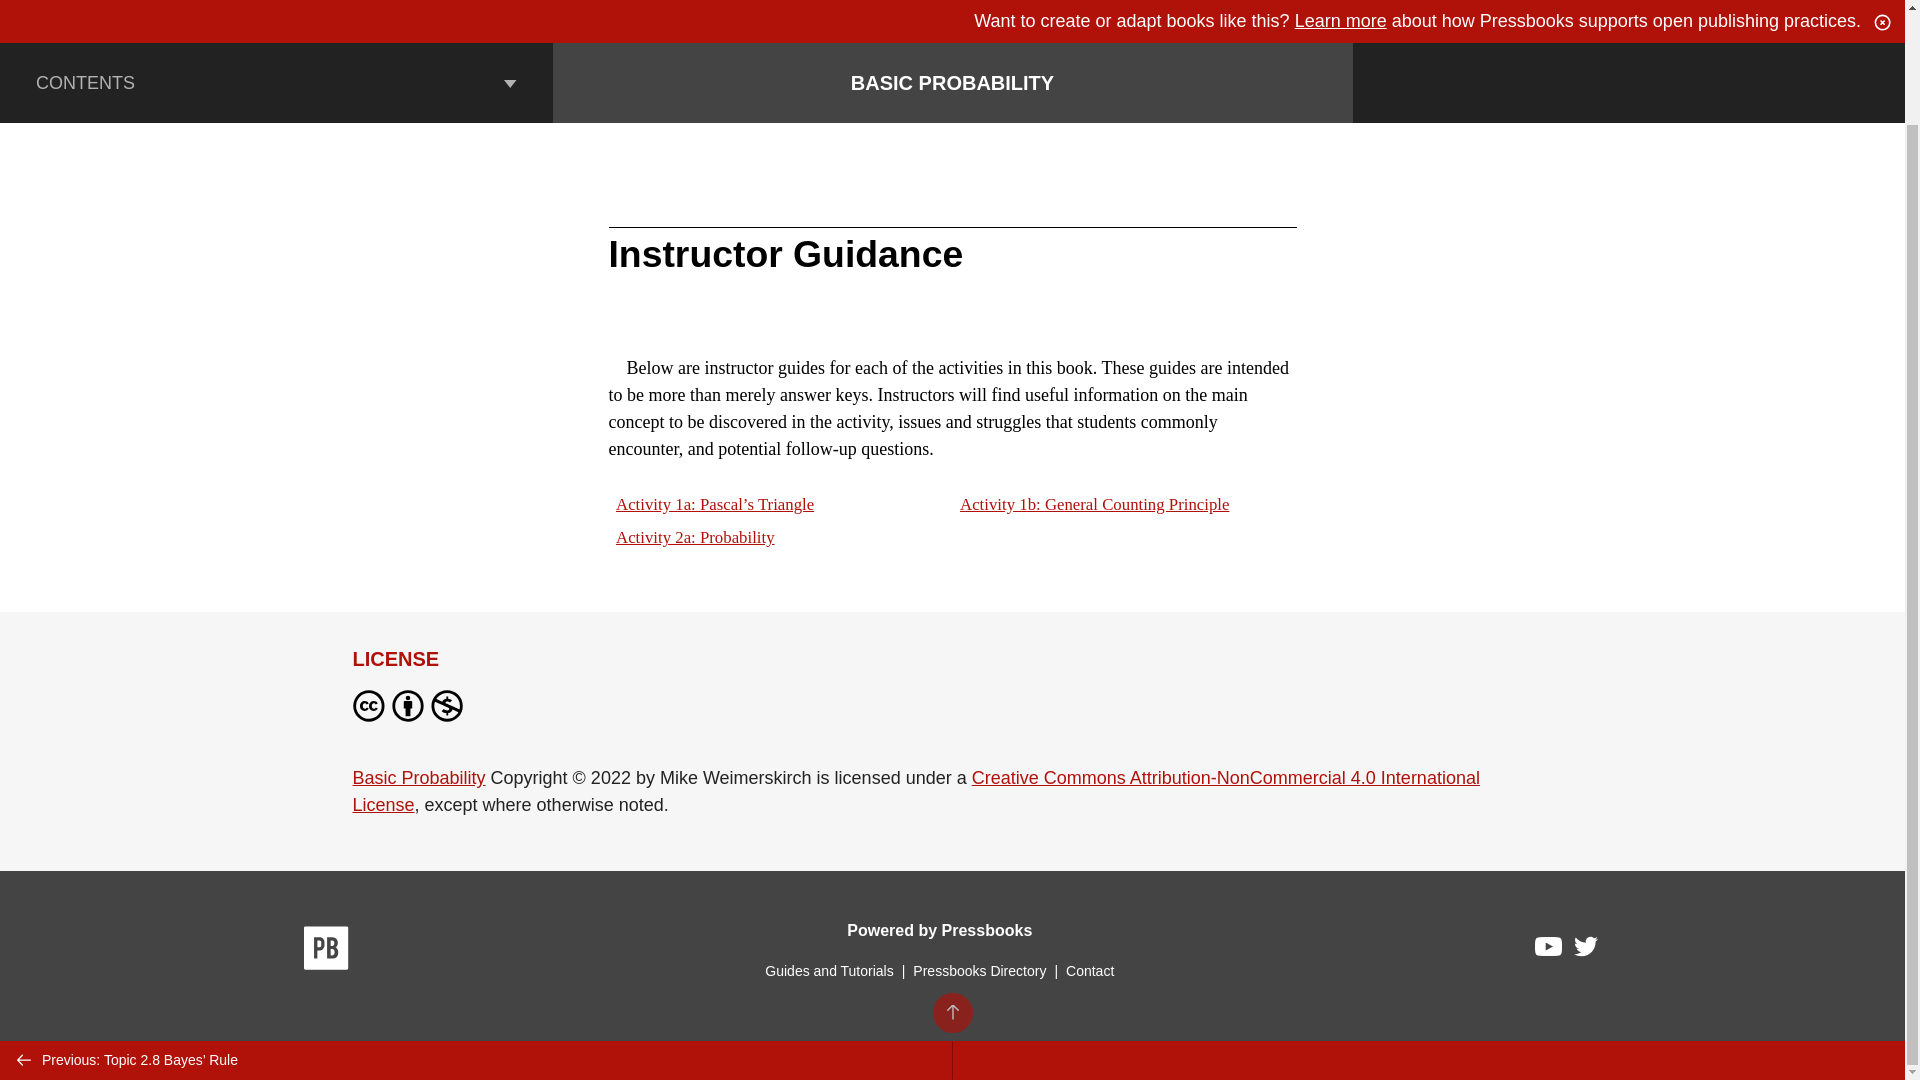  I want to click on Learn more, so click(1340, 20).